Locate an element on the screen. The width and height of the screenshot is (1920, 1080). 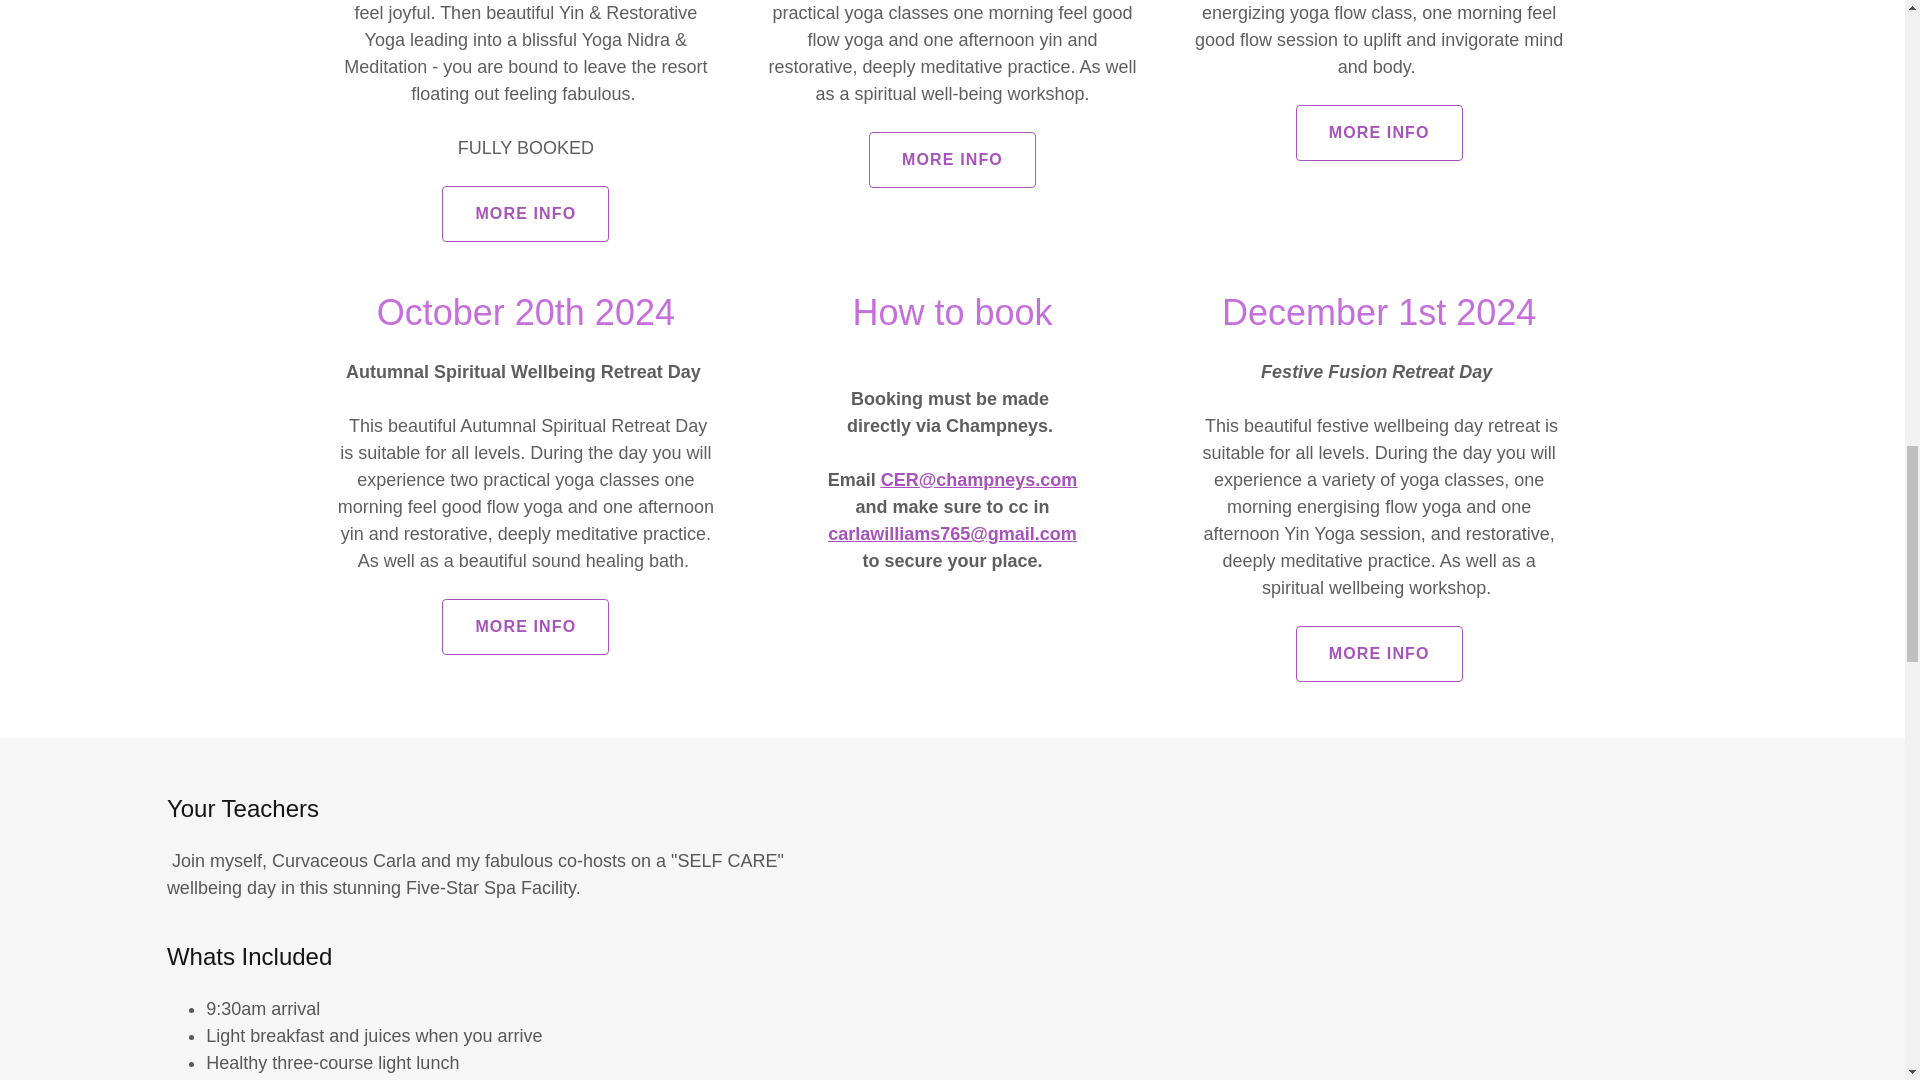
MORE INFO is located at coordinates (952, 159).